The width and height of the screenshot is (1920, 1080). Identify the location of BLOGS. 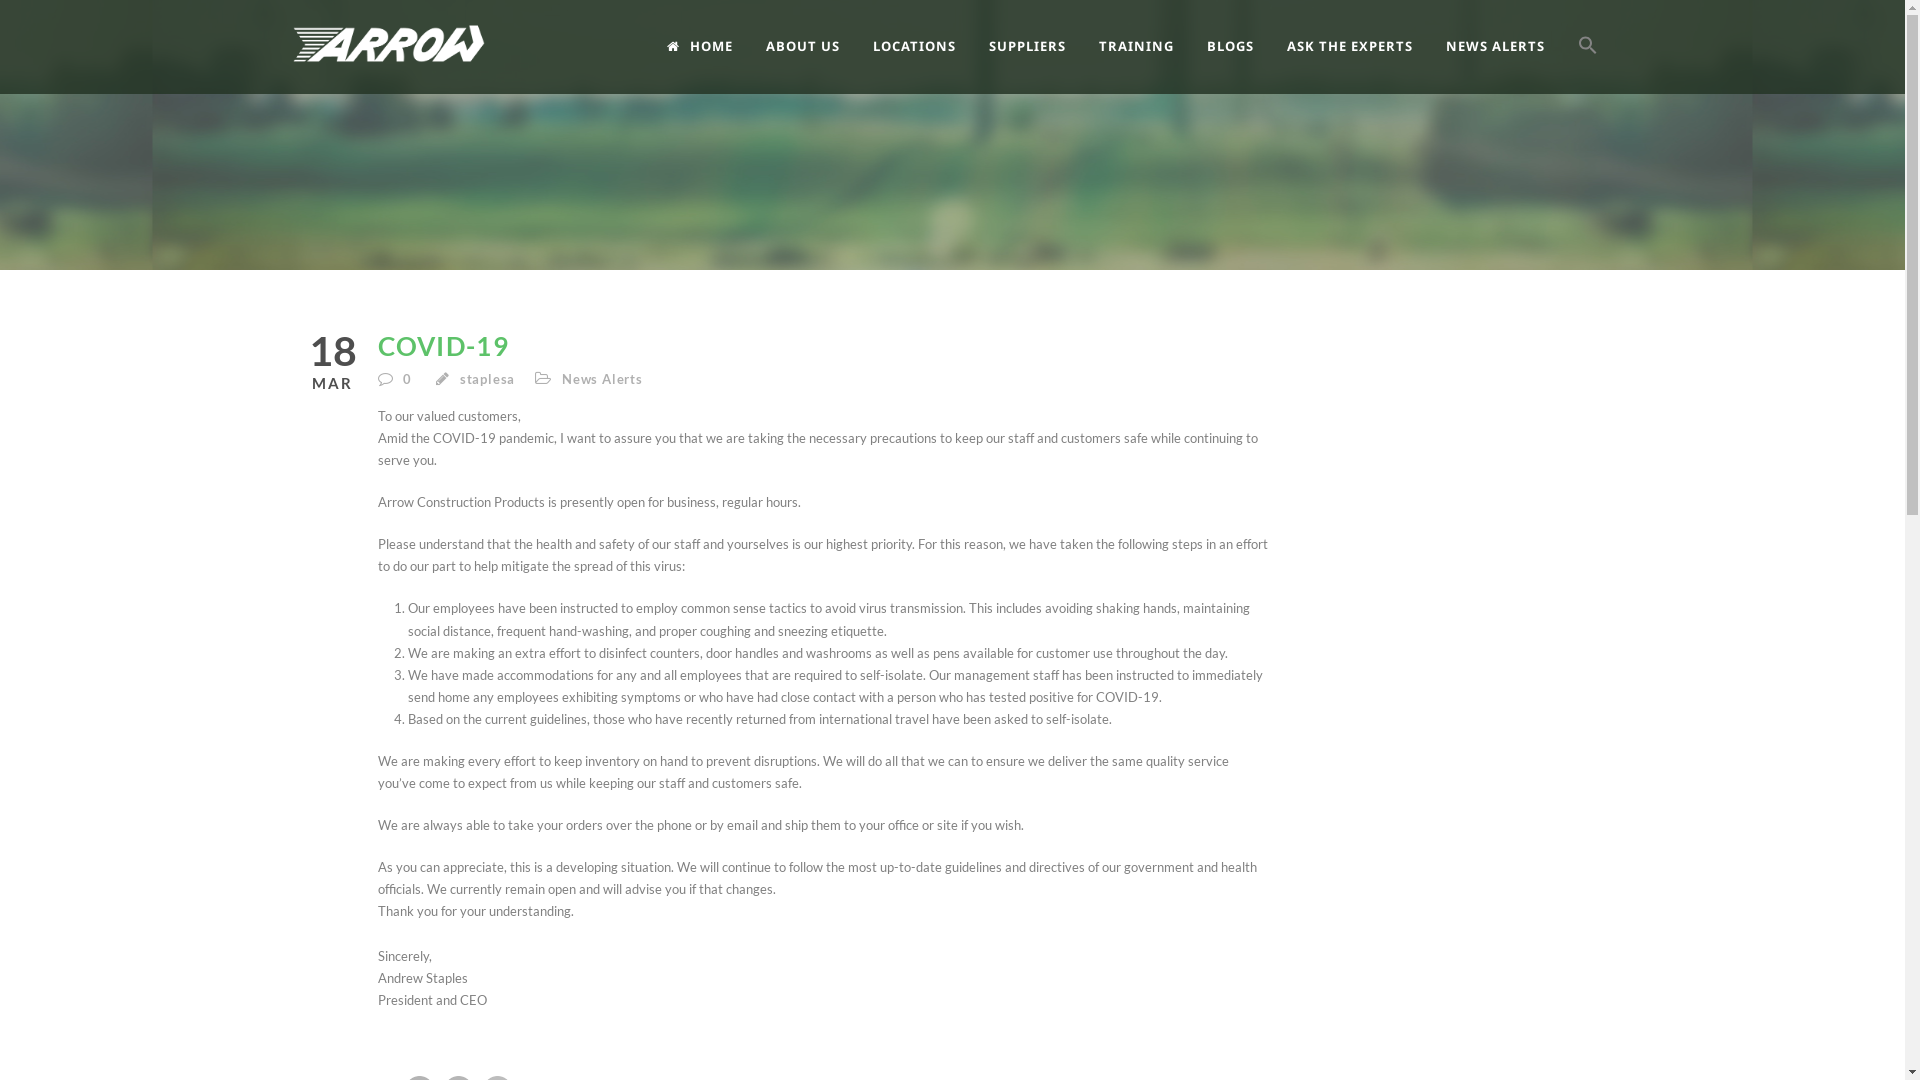
(1246, 63).